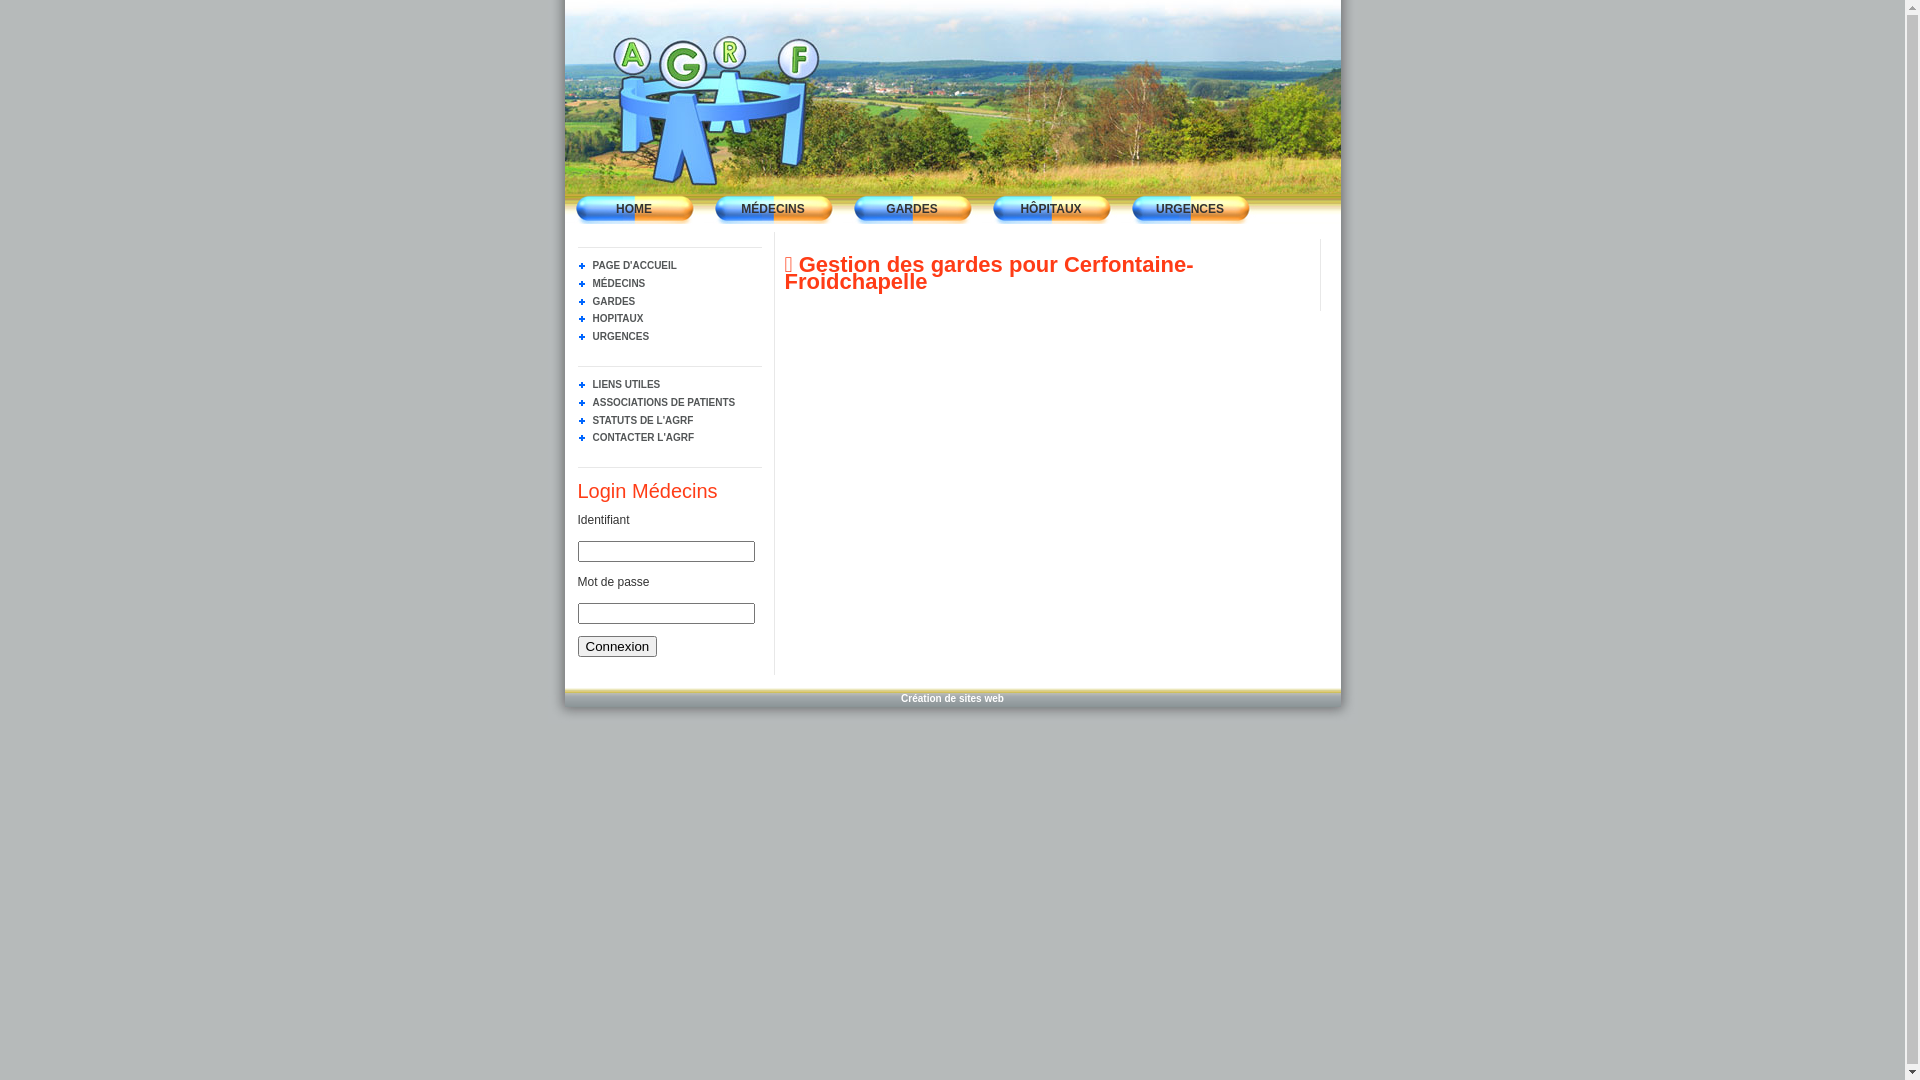 Image resolution: width=1920 pixels, height=1080 pixels. I want to click on spacer, so click(1320, 240).